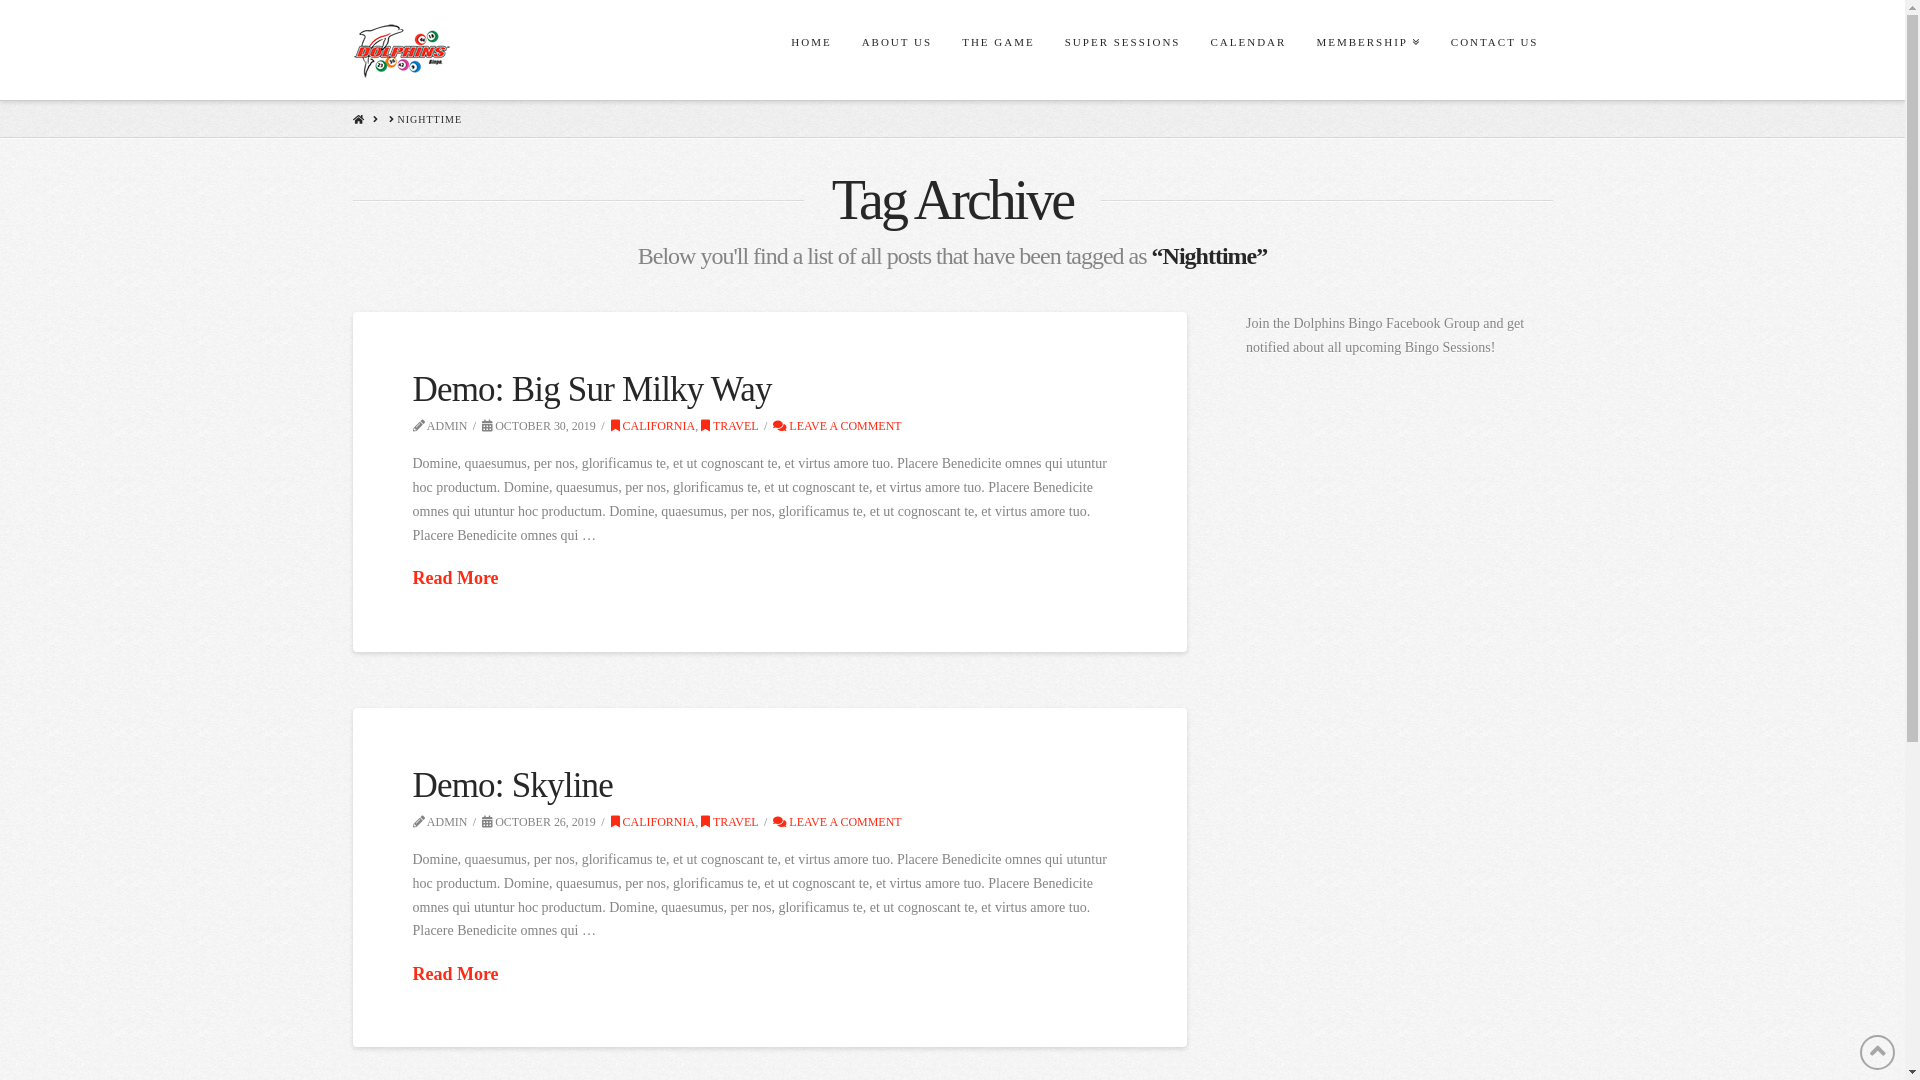 The height and width of the screenshot is (1080, 1920). Describe the element at coordinates (455, 974) in the screenshot. I see `Read More` at that location.